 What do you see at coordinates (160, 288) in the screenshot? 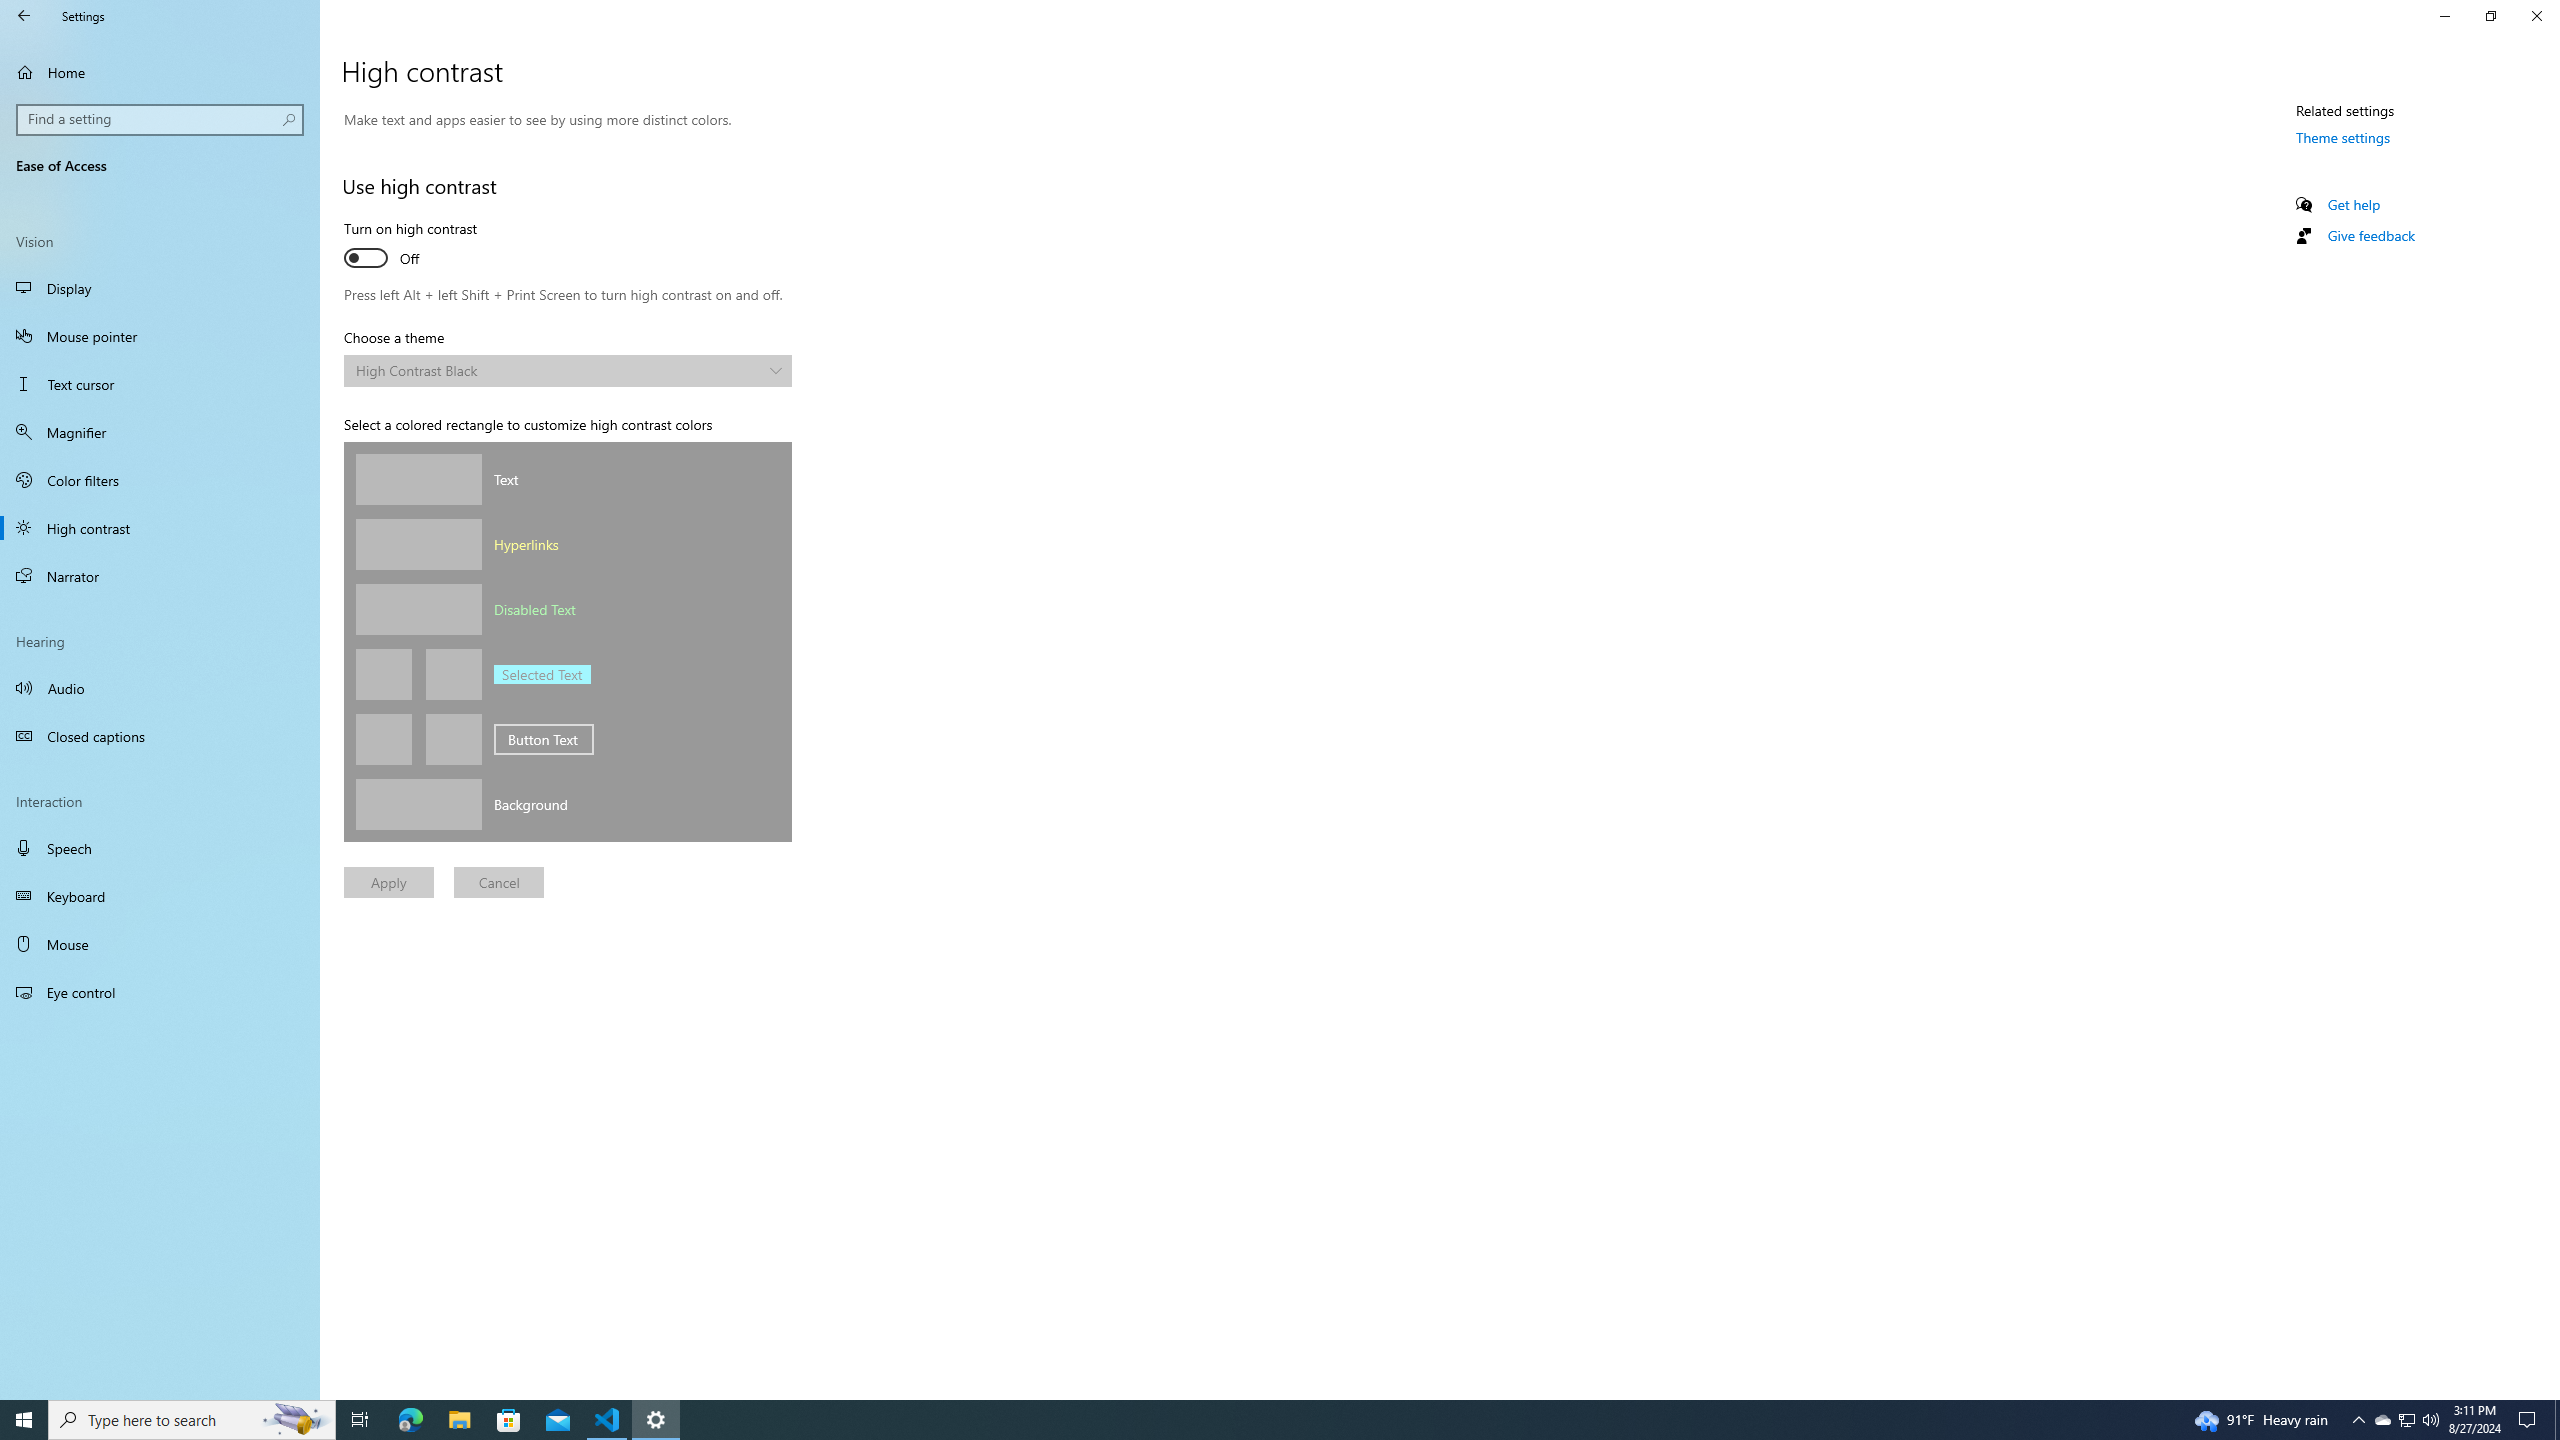
I see `Display` at bounding box center [160, 288].